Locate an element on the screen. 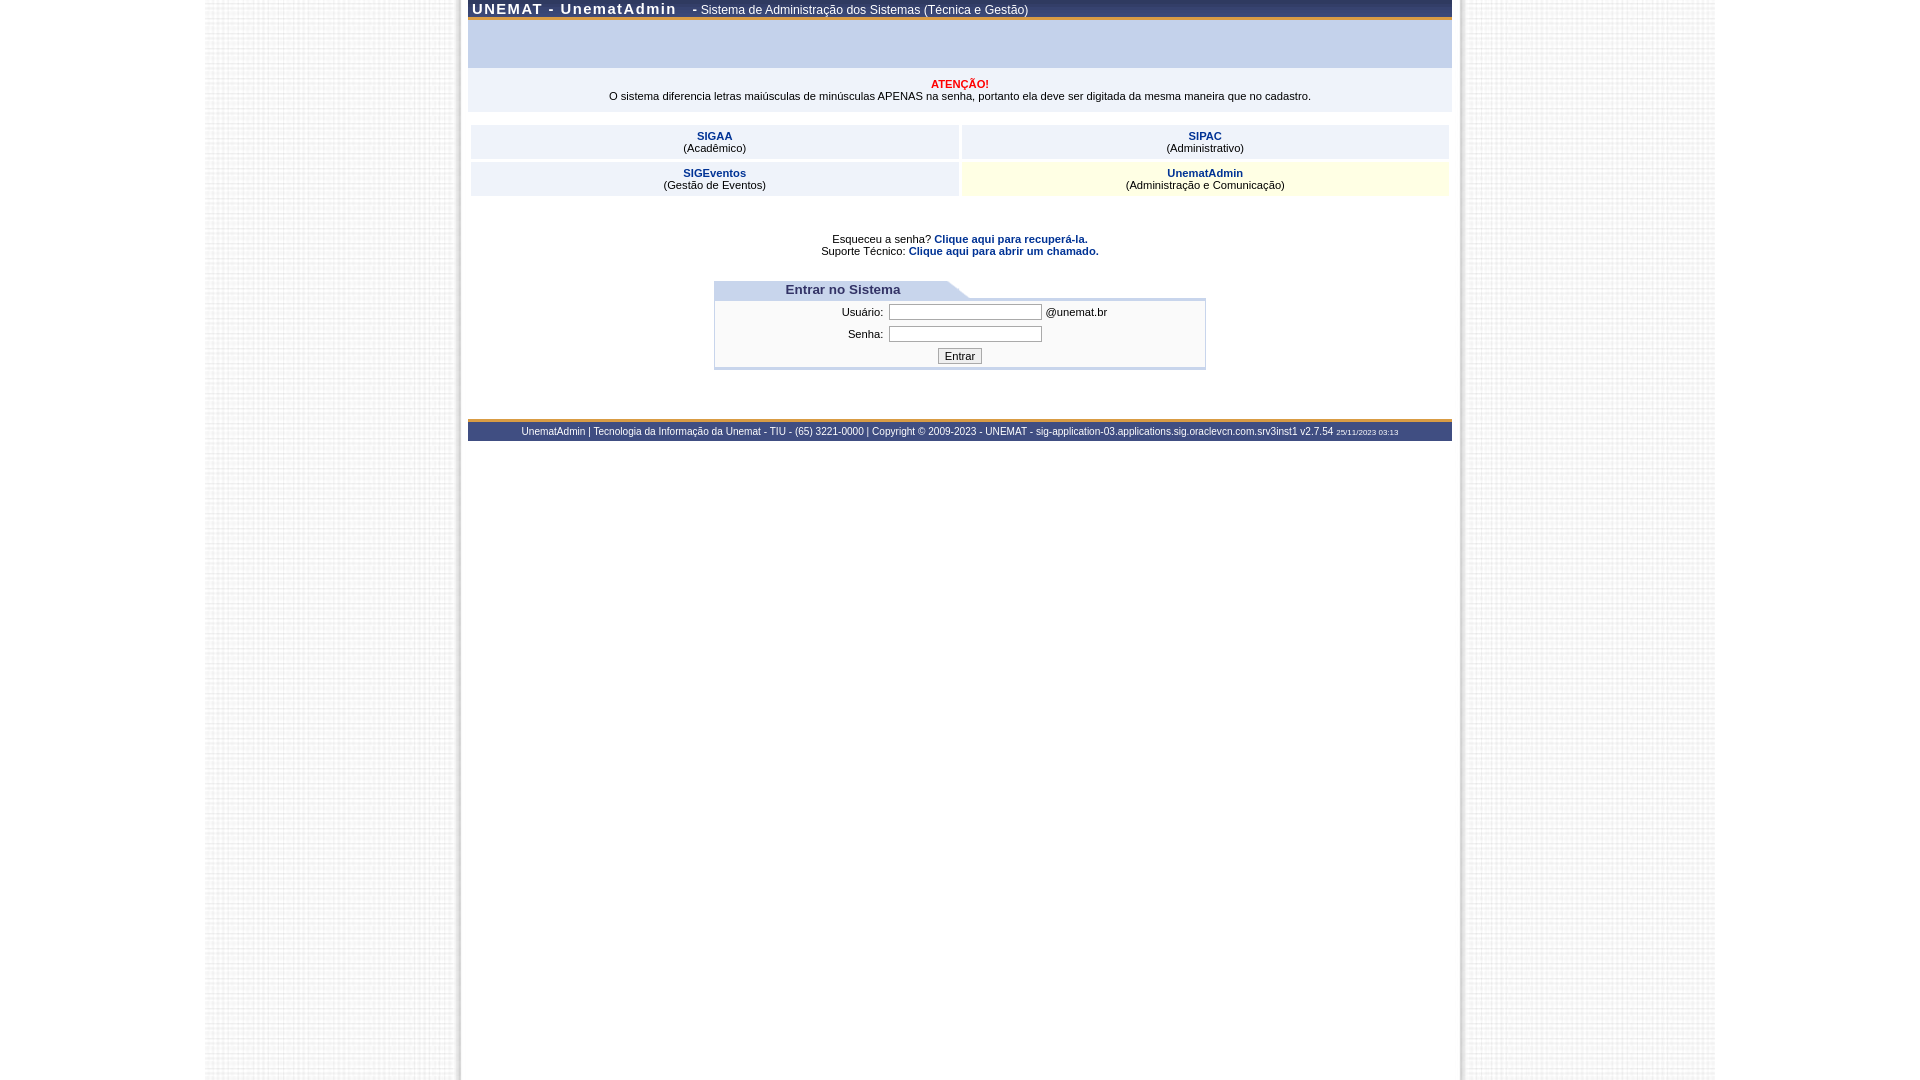 This screenshot has width=1920, height=1080. SIGAA is located at coordinates (714, 136).